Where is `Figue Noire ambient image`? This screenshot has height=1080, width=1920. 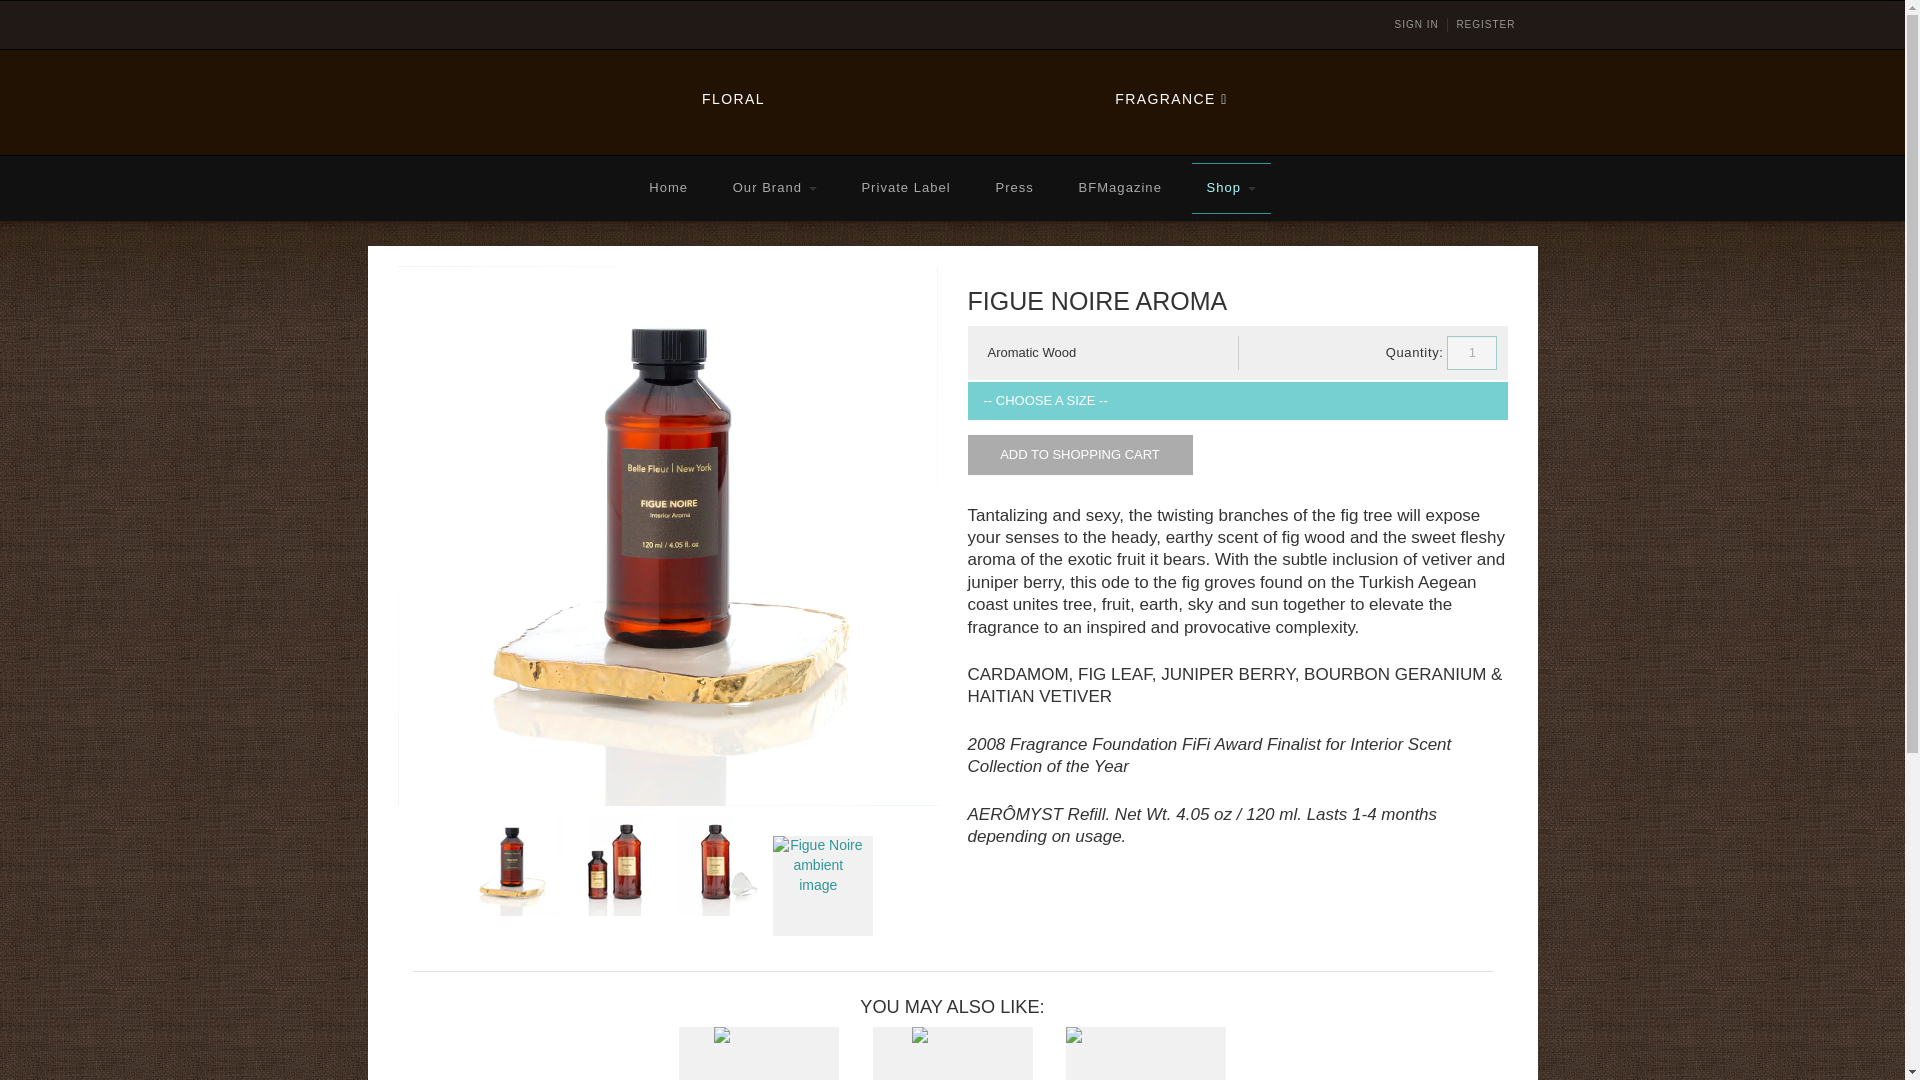 Figue Noire ambient image is located at coordinates (823, 886).